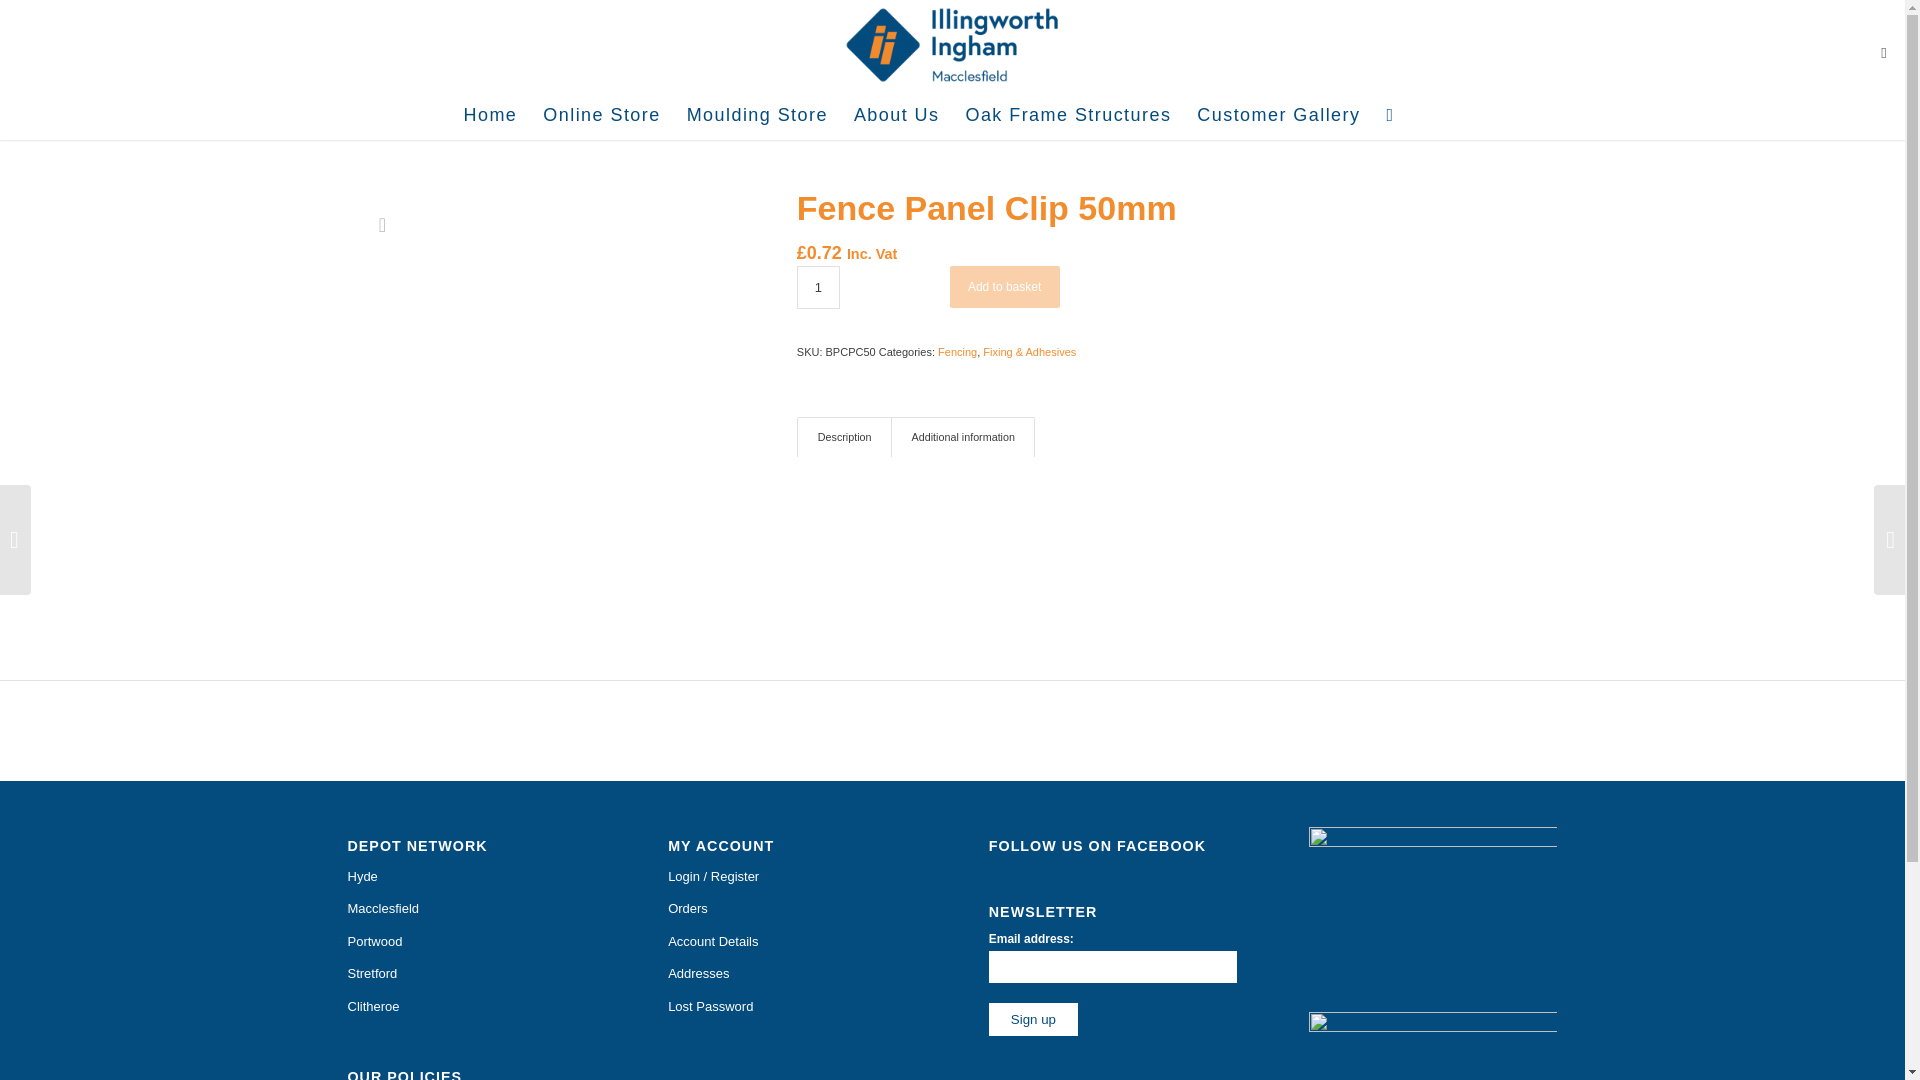  What do you see at coordinates (1032, 1019) in the screenshot?
I see `Sign up` at bounding box center [1032, 1019].